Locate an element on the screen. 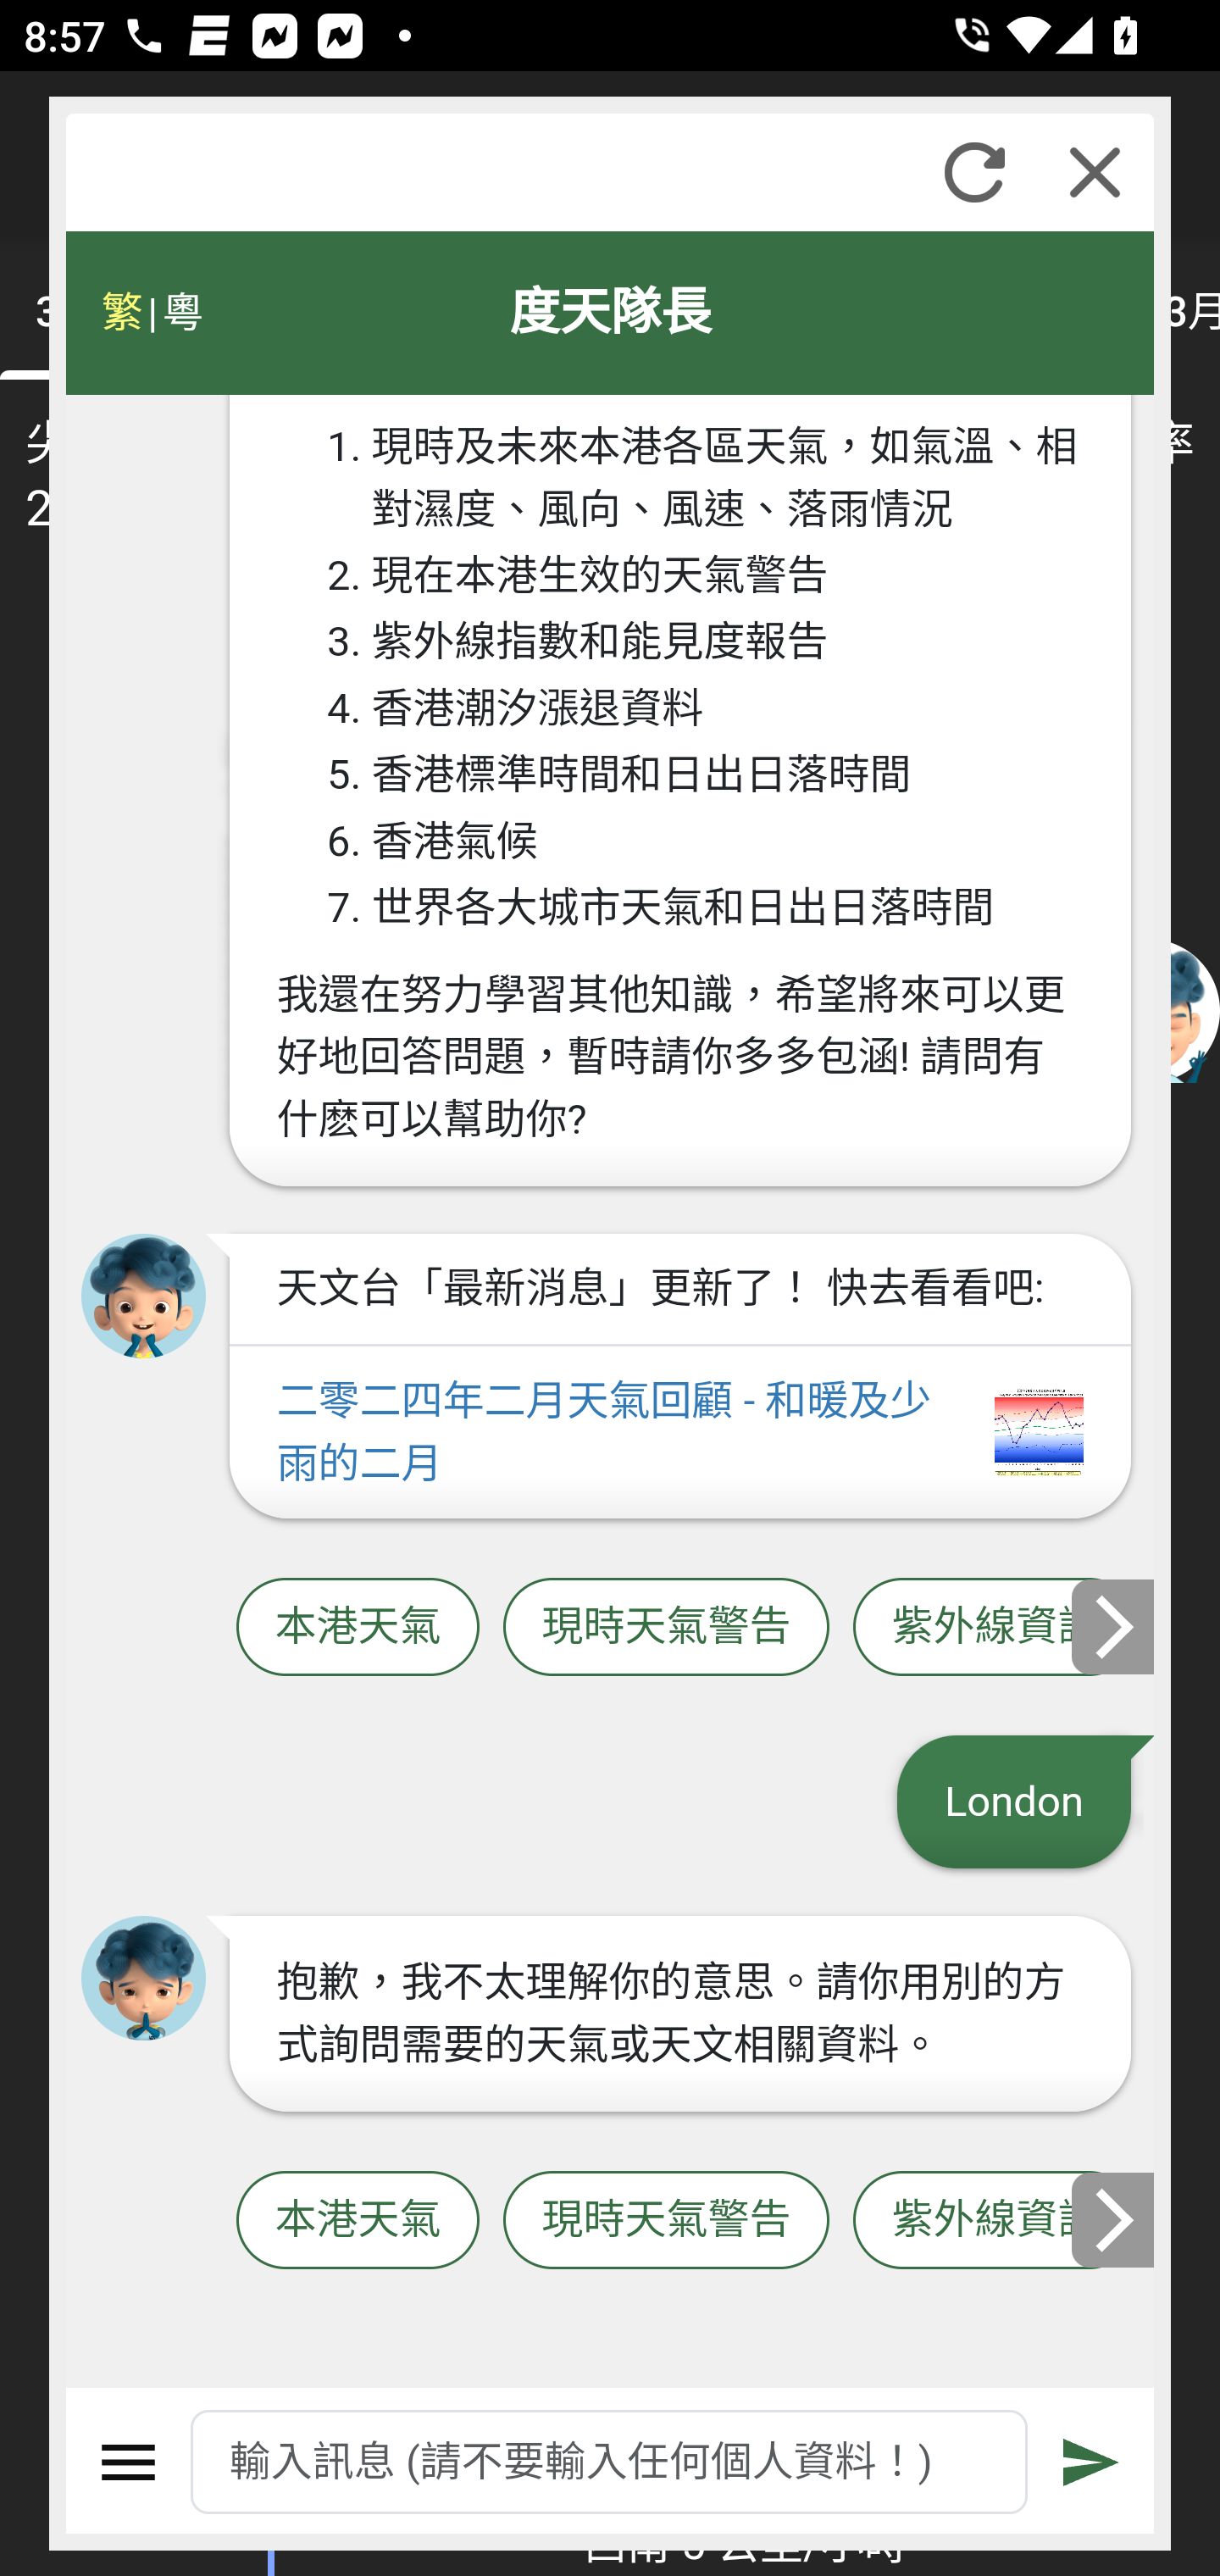  繁 is located at coordinates (122, 313).